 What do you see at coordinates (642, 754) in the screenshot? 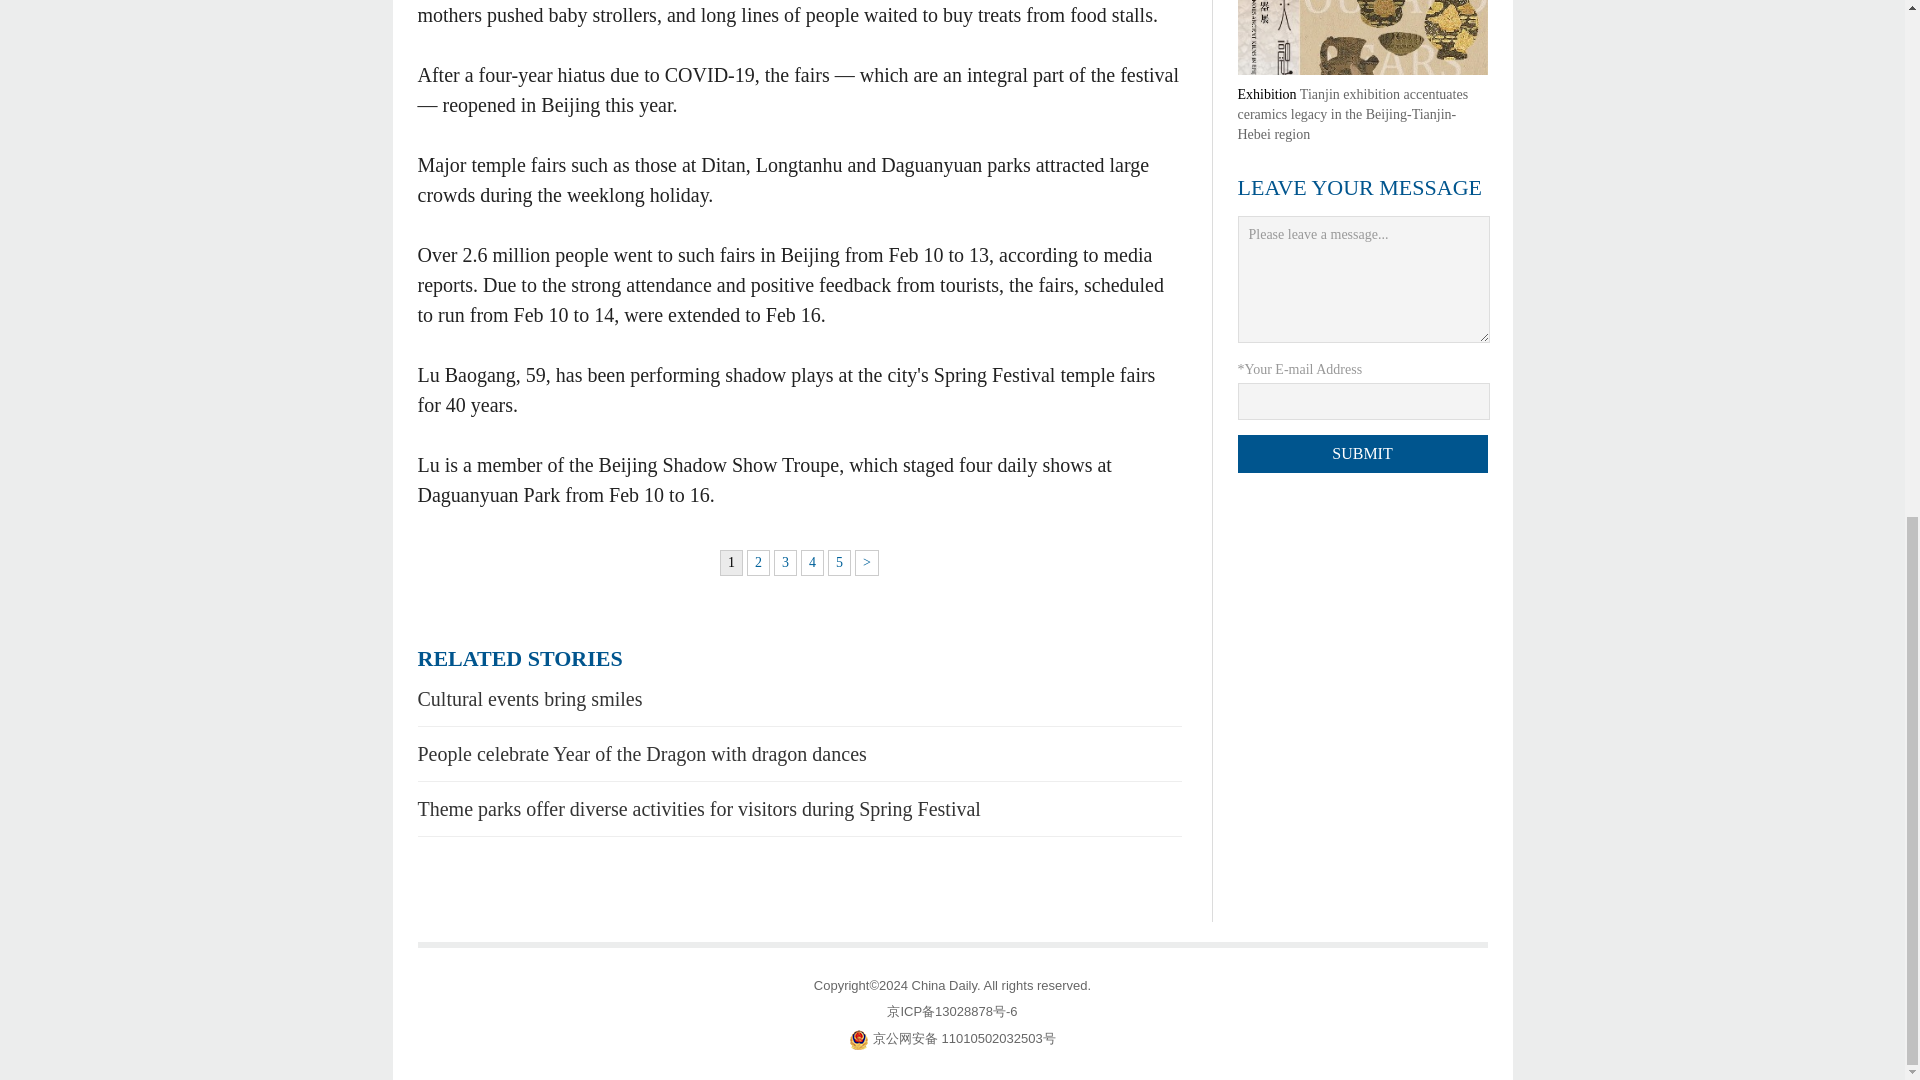
I see `People celebrate Year of the Dragon with dragon dances` at bounding box center [642, 754].